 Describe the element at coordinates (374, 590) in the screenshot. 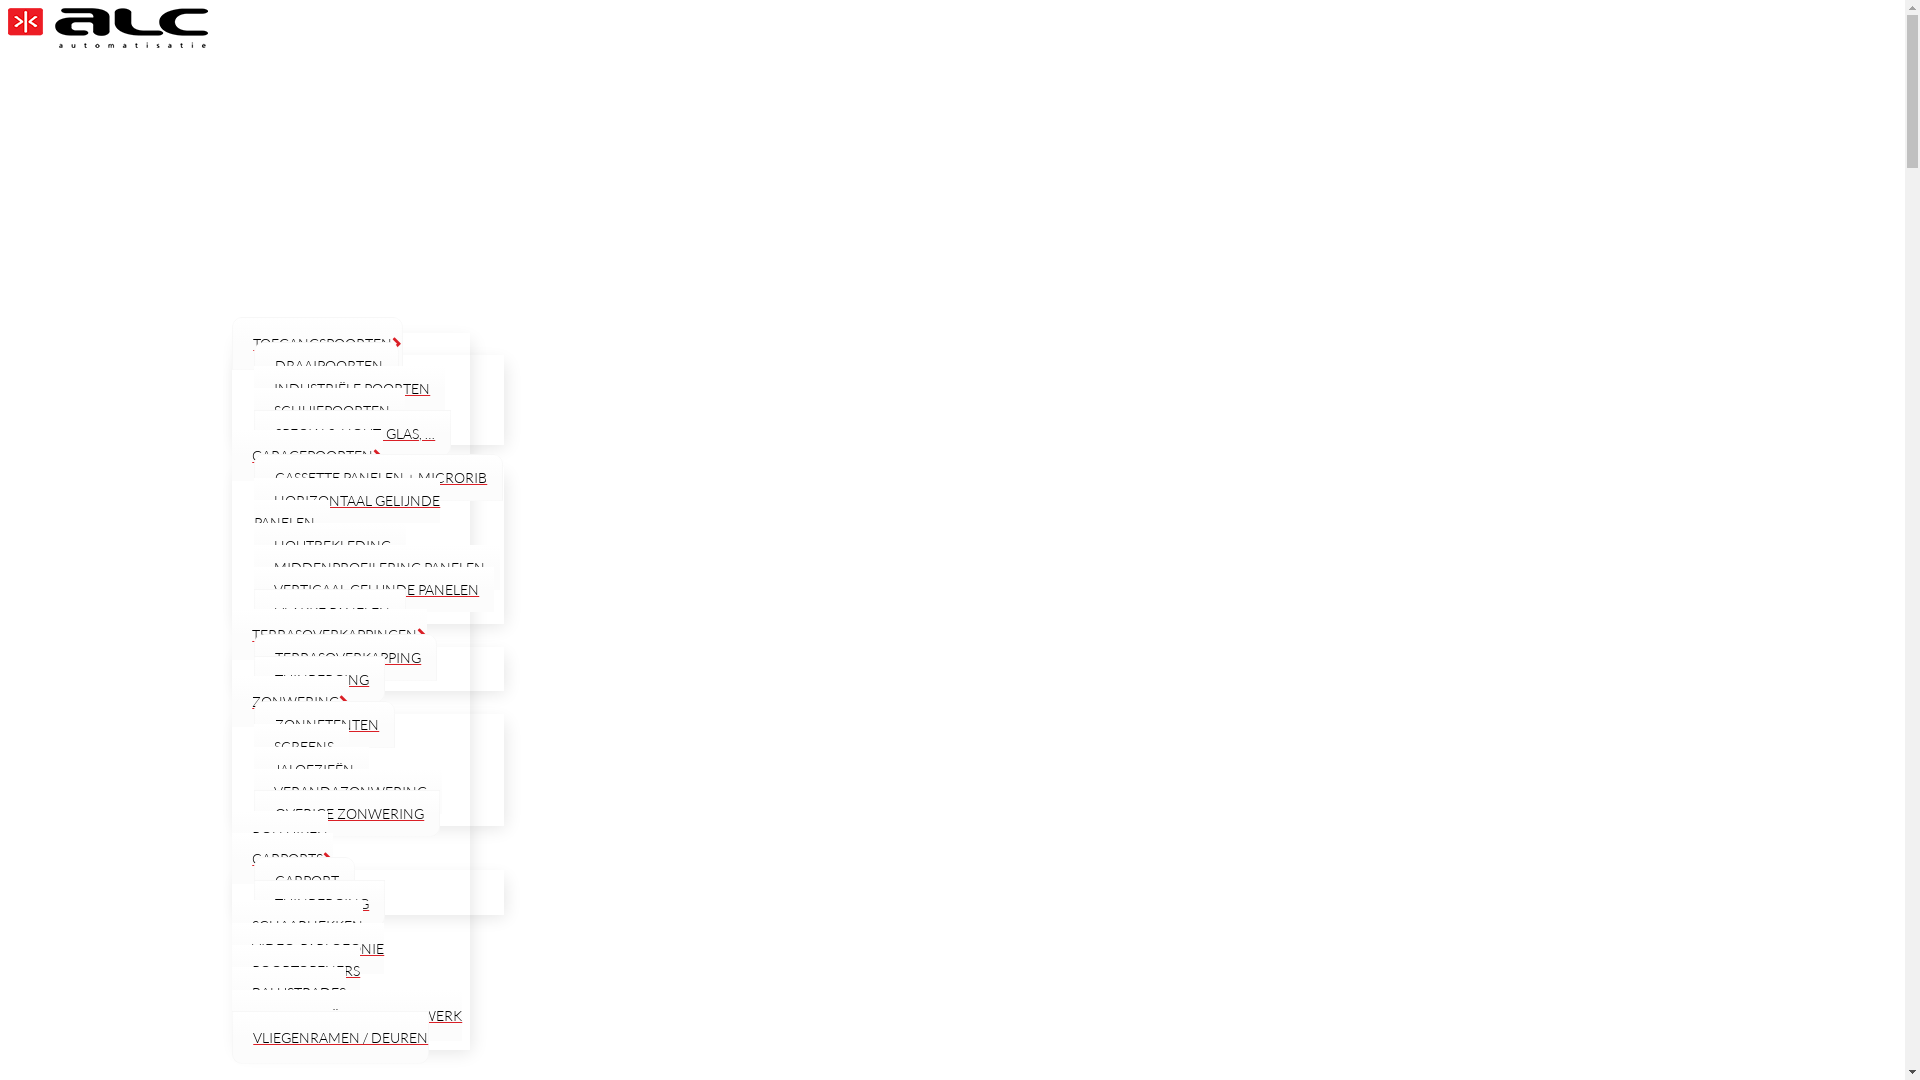

I see `VERTICAAL GELIJNDE PANELEN` at that location.